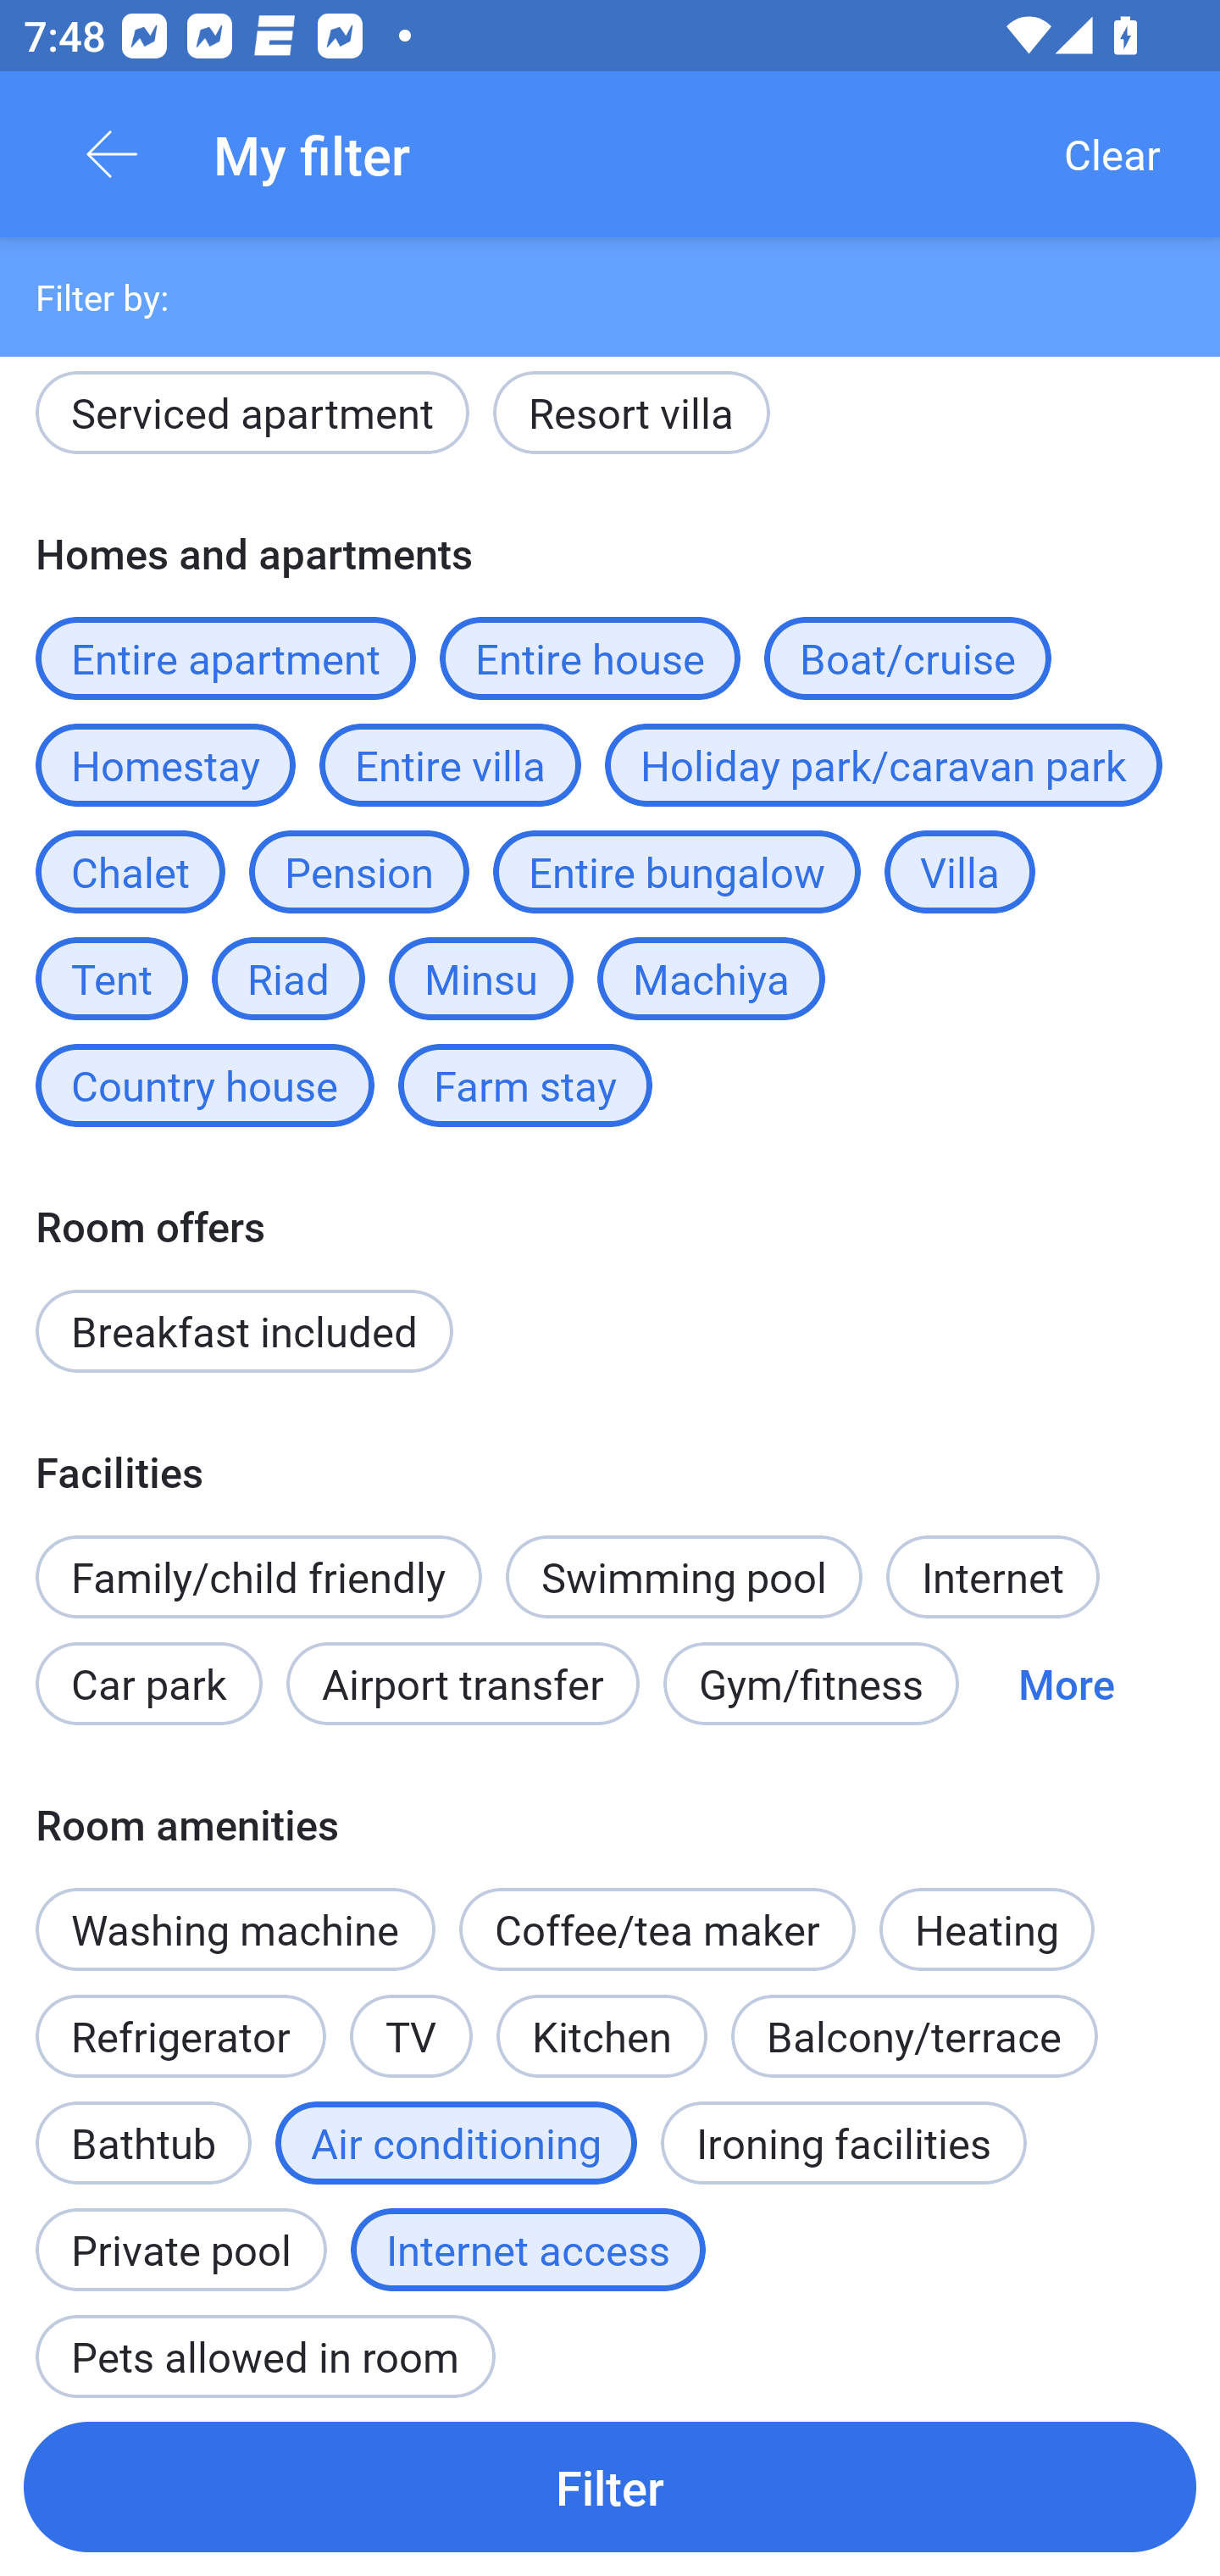  What do you see at coordinates (148, 1683) in the screenshot?
I see `Car park` at bounding box center [148, 1683].